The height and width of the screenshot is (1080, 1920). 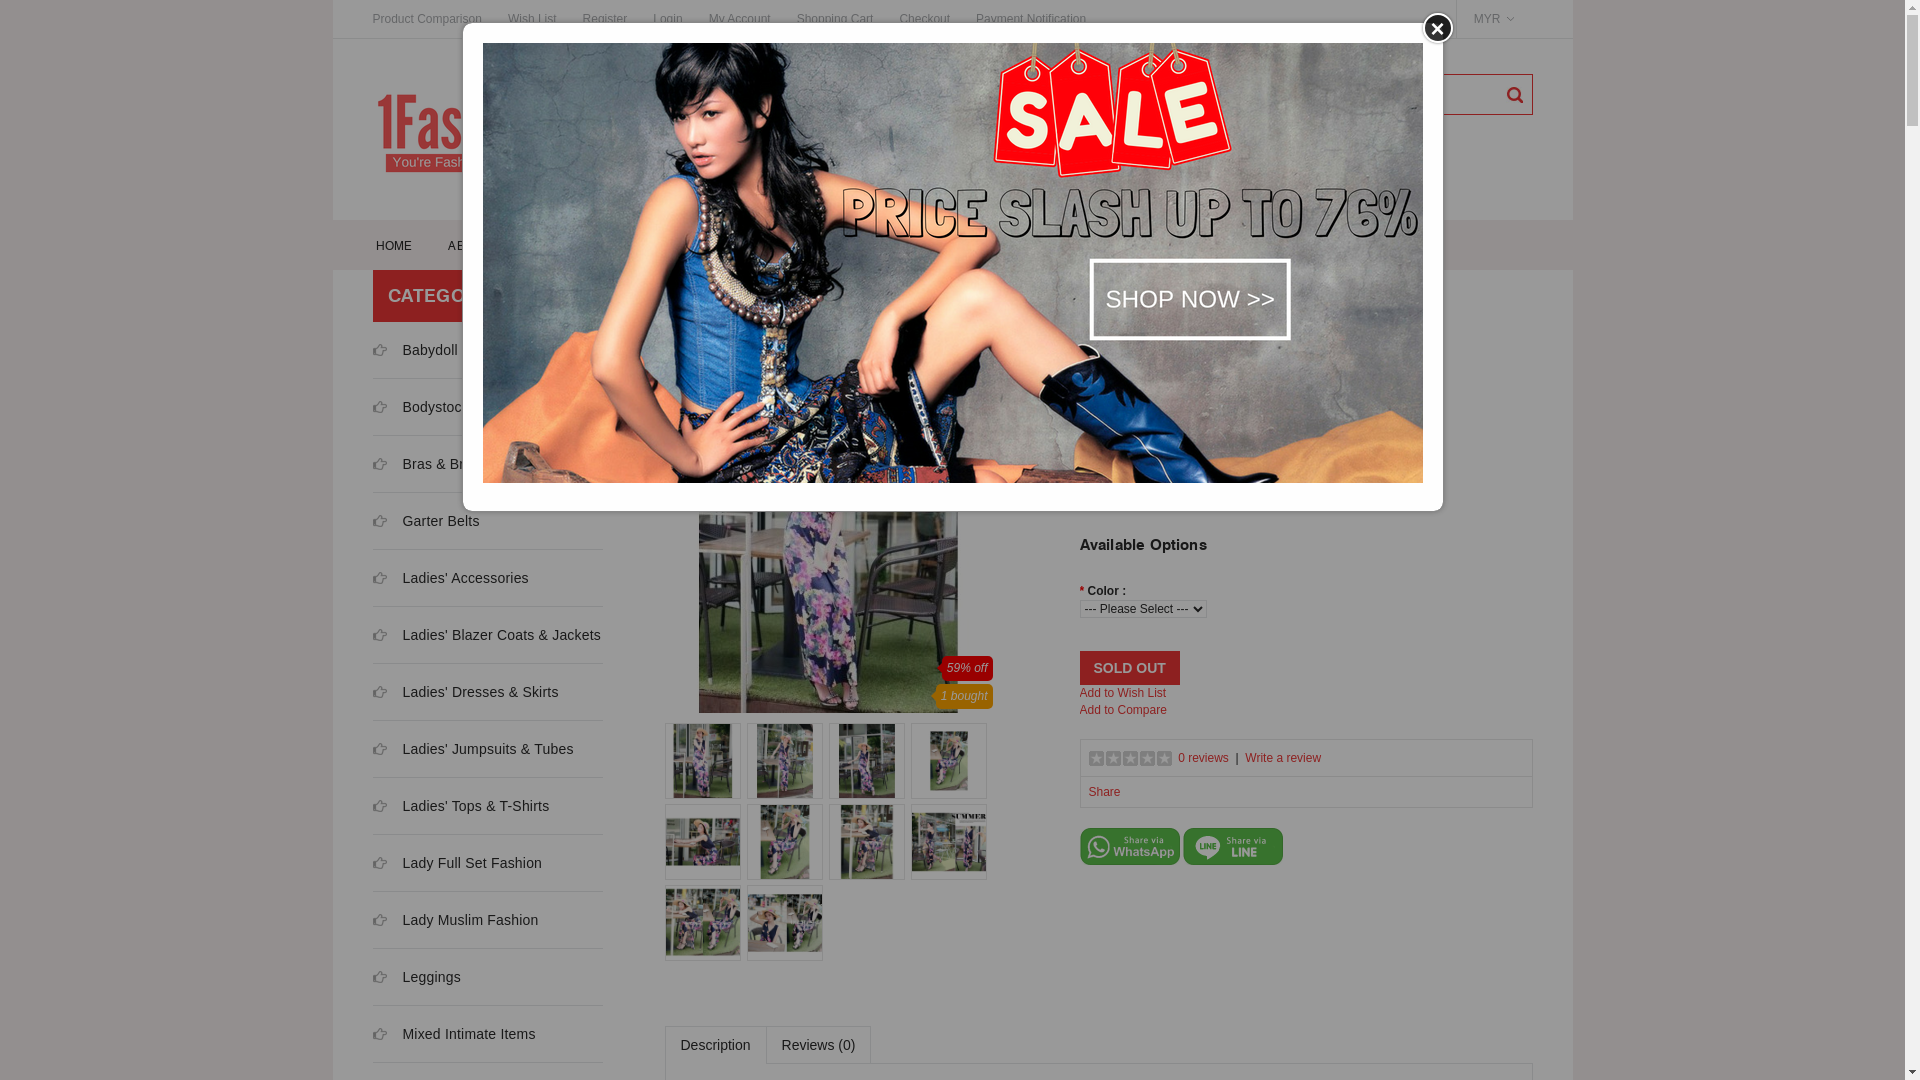 What do you see at coordinates (951, 761) in the screenshot?
I see `Fashion Bohemian Floral Design Long Maxi Dress` at bounding box center [951, 761].